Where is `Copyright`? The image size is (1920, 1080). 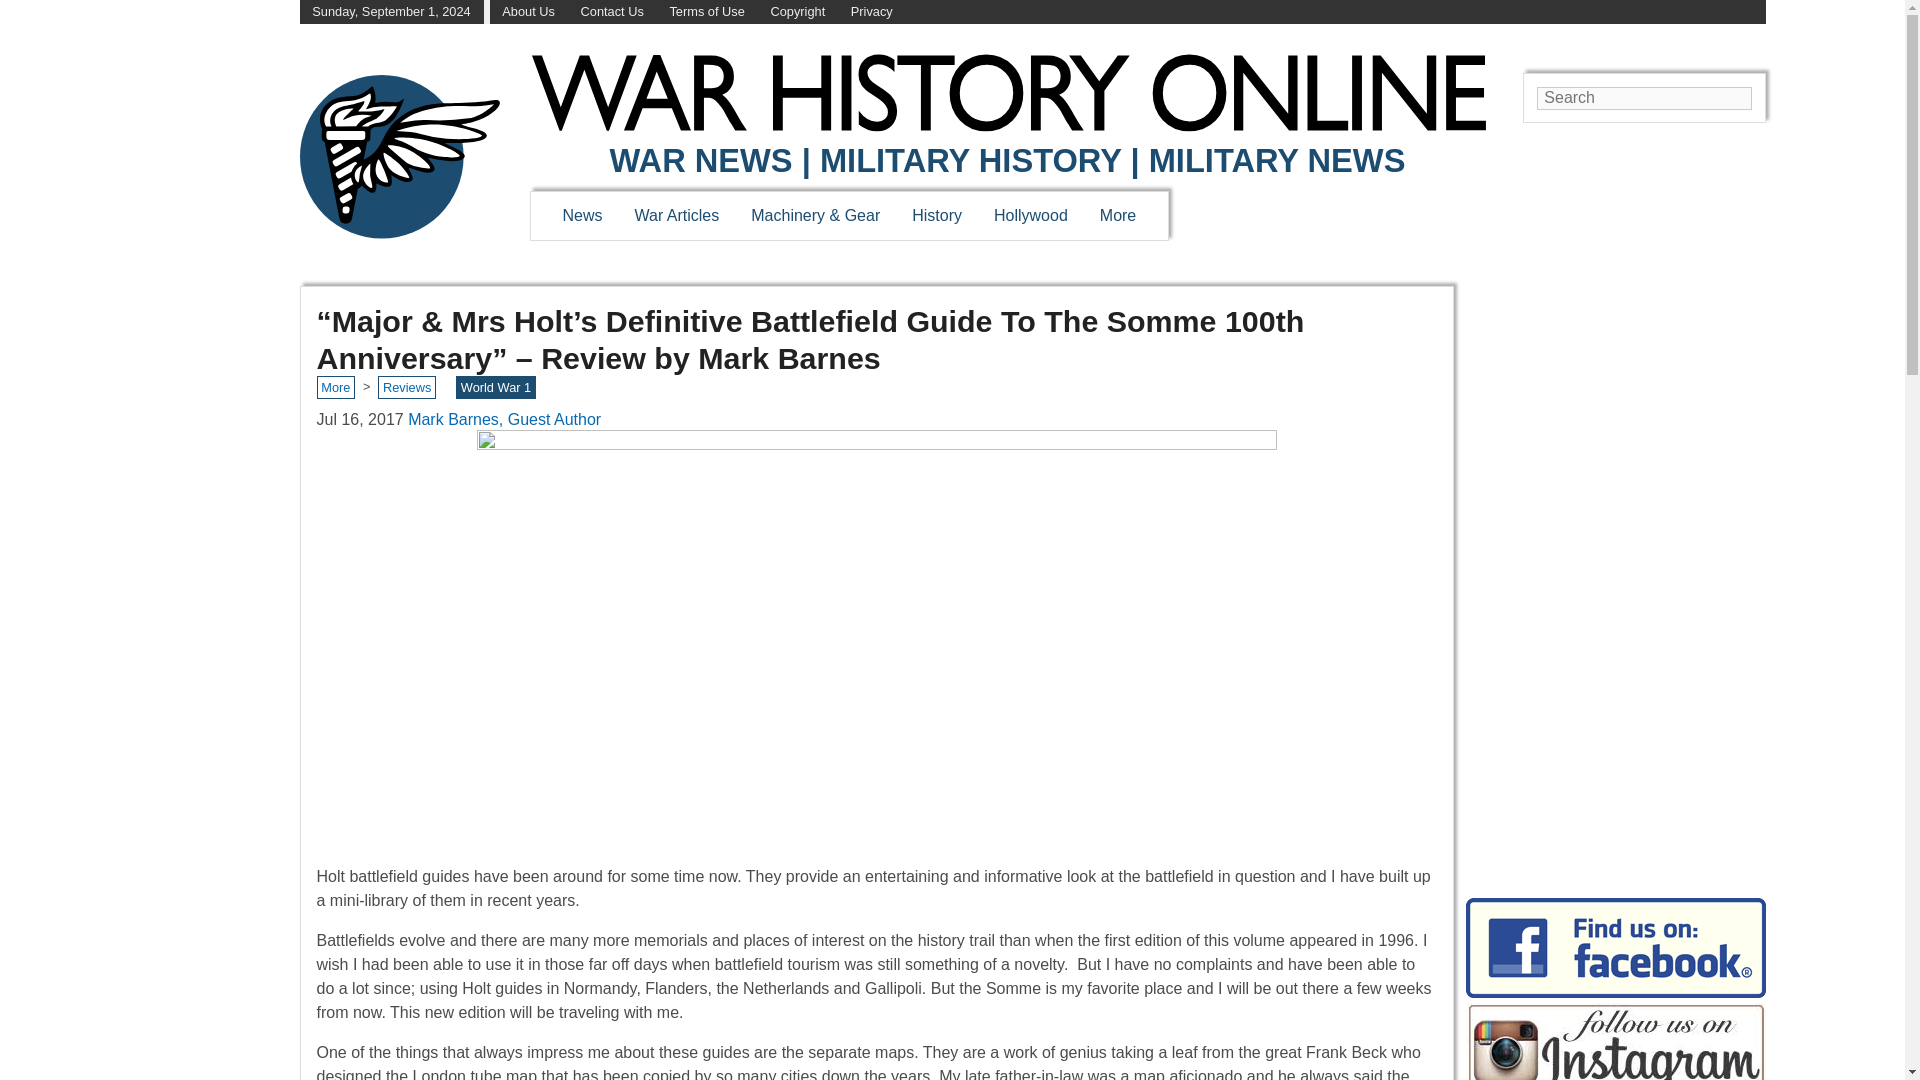 Copyright is located at coordinates (797, 12).